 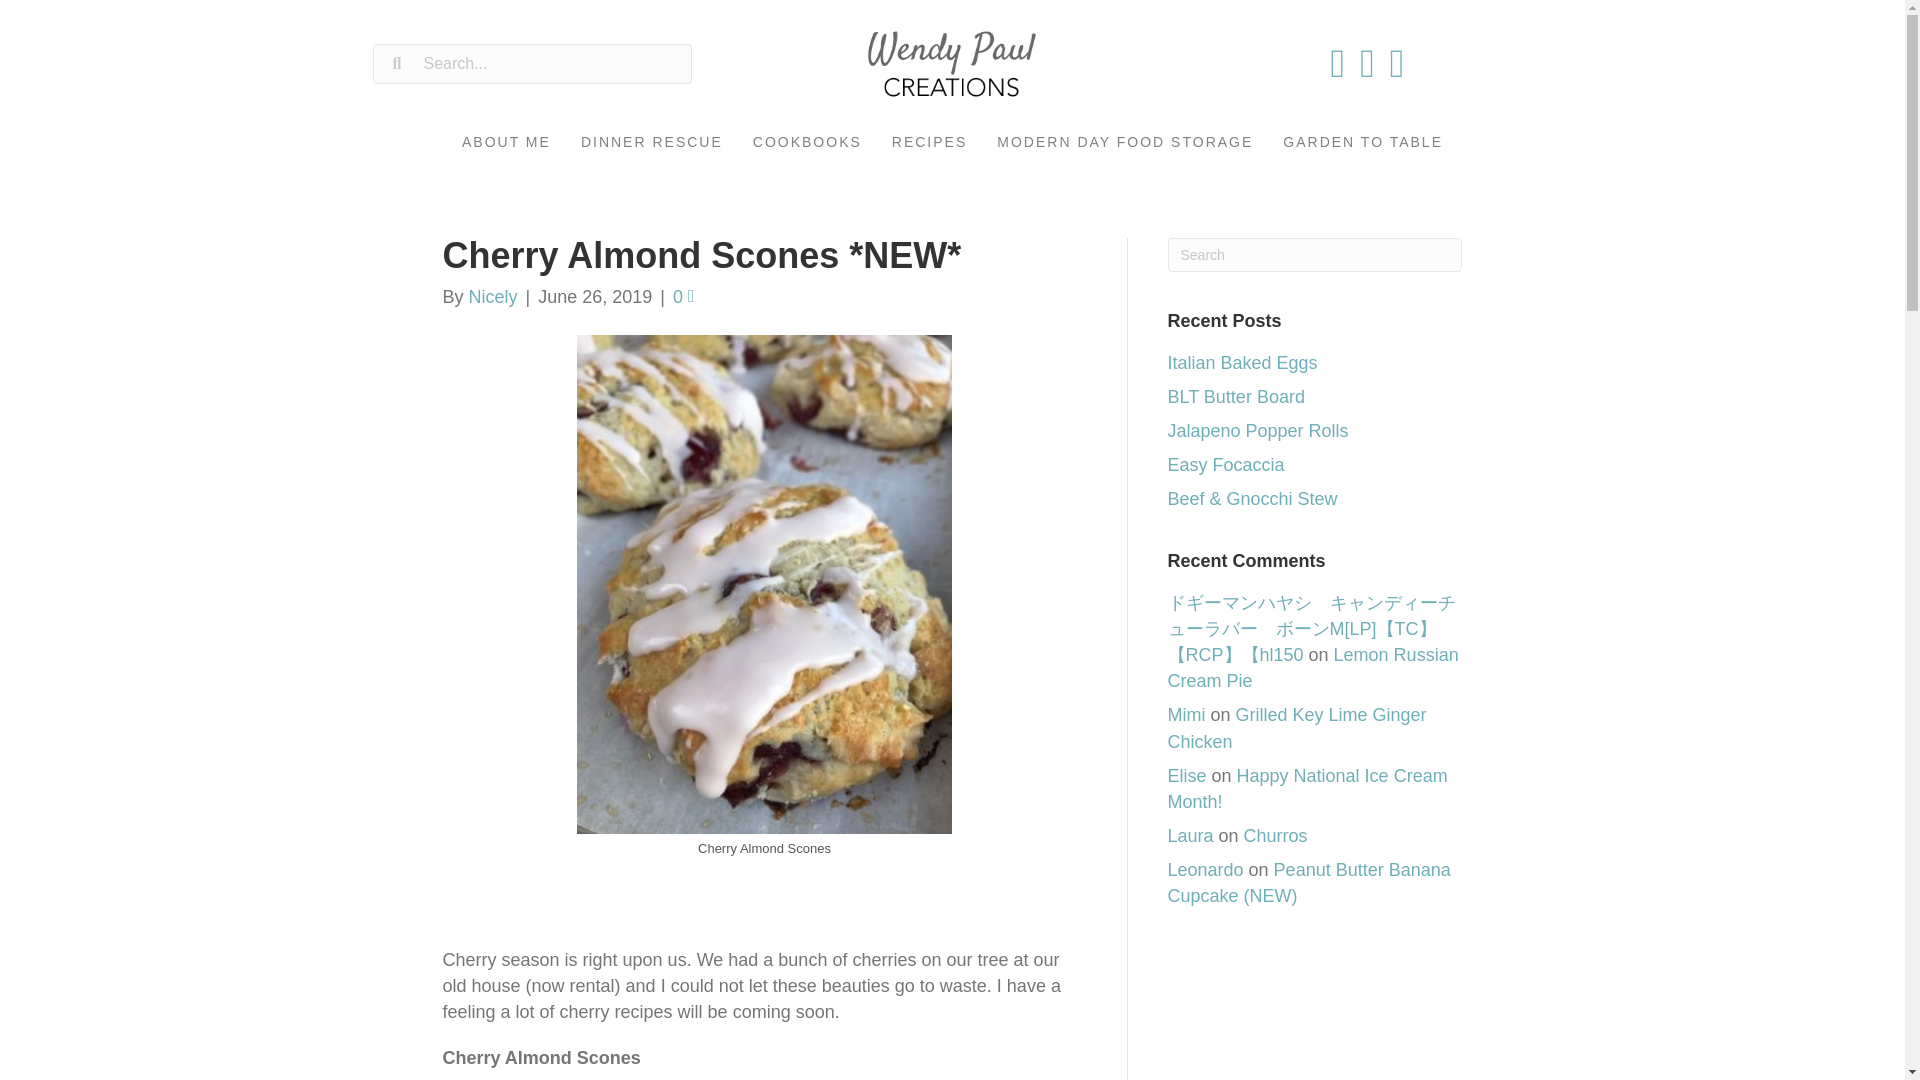 What do you see at coordinates (493, 296) in the screenshot?
I see `Nicely` at bounding box center [493, 296].